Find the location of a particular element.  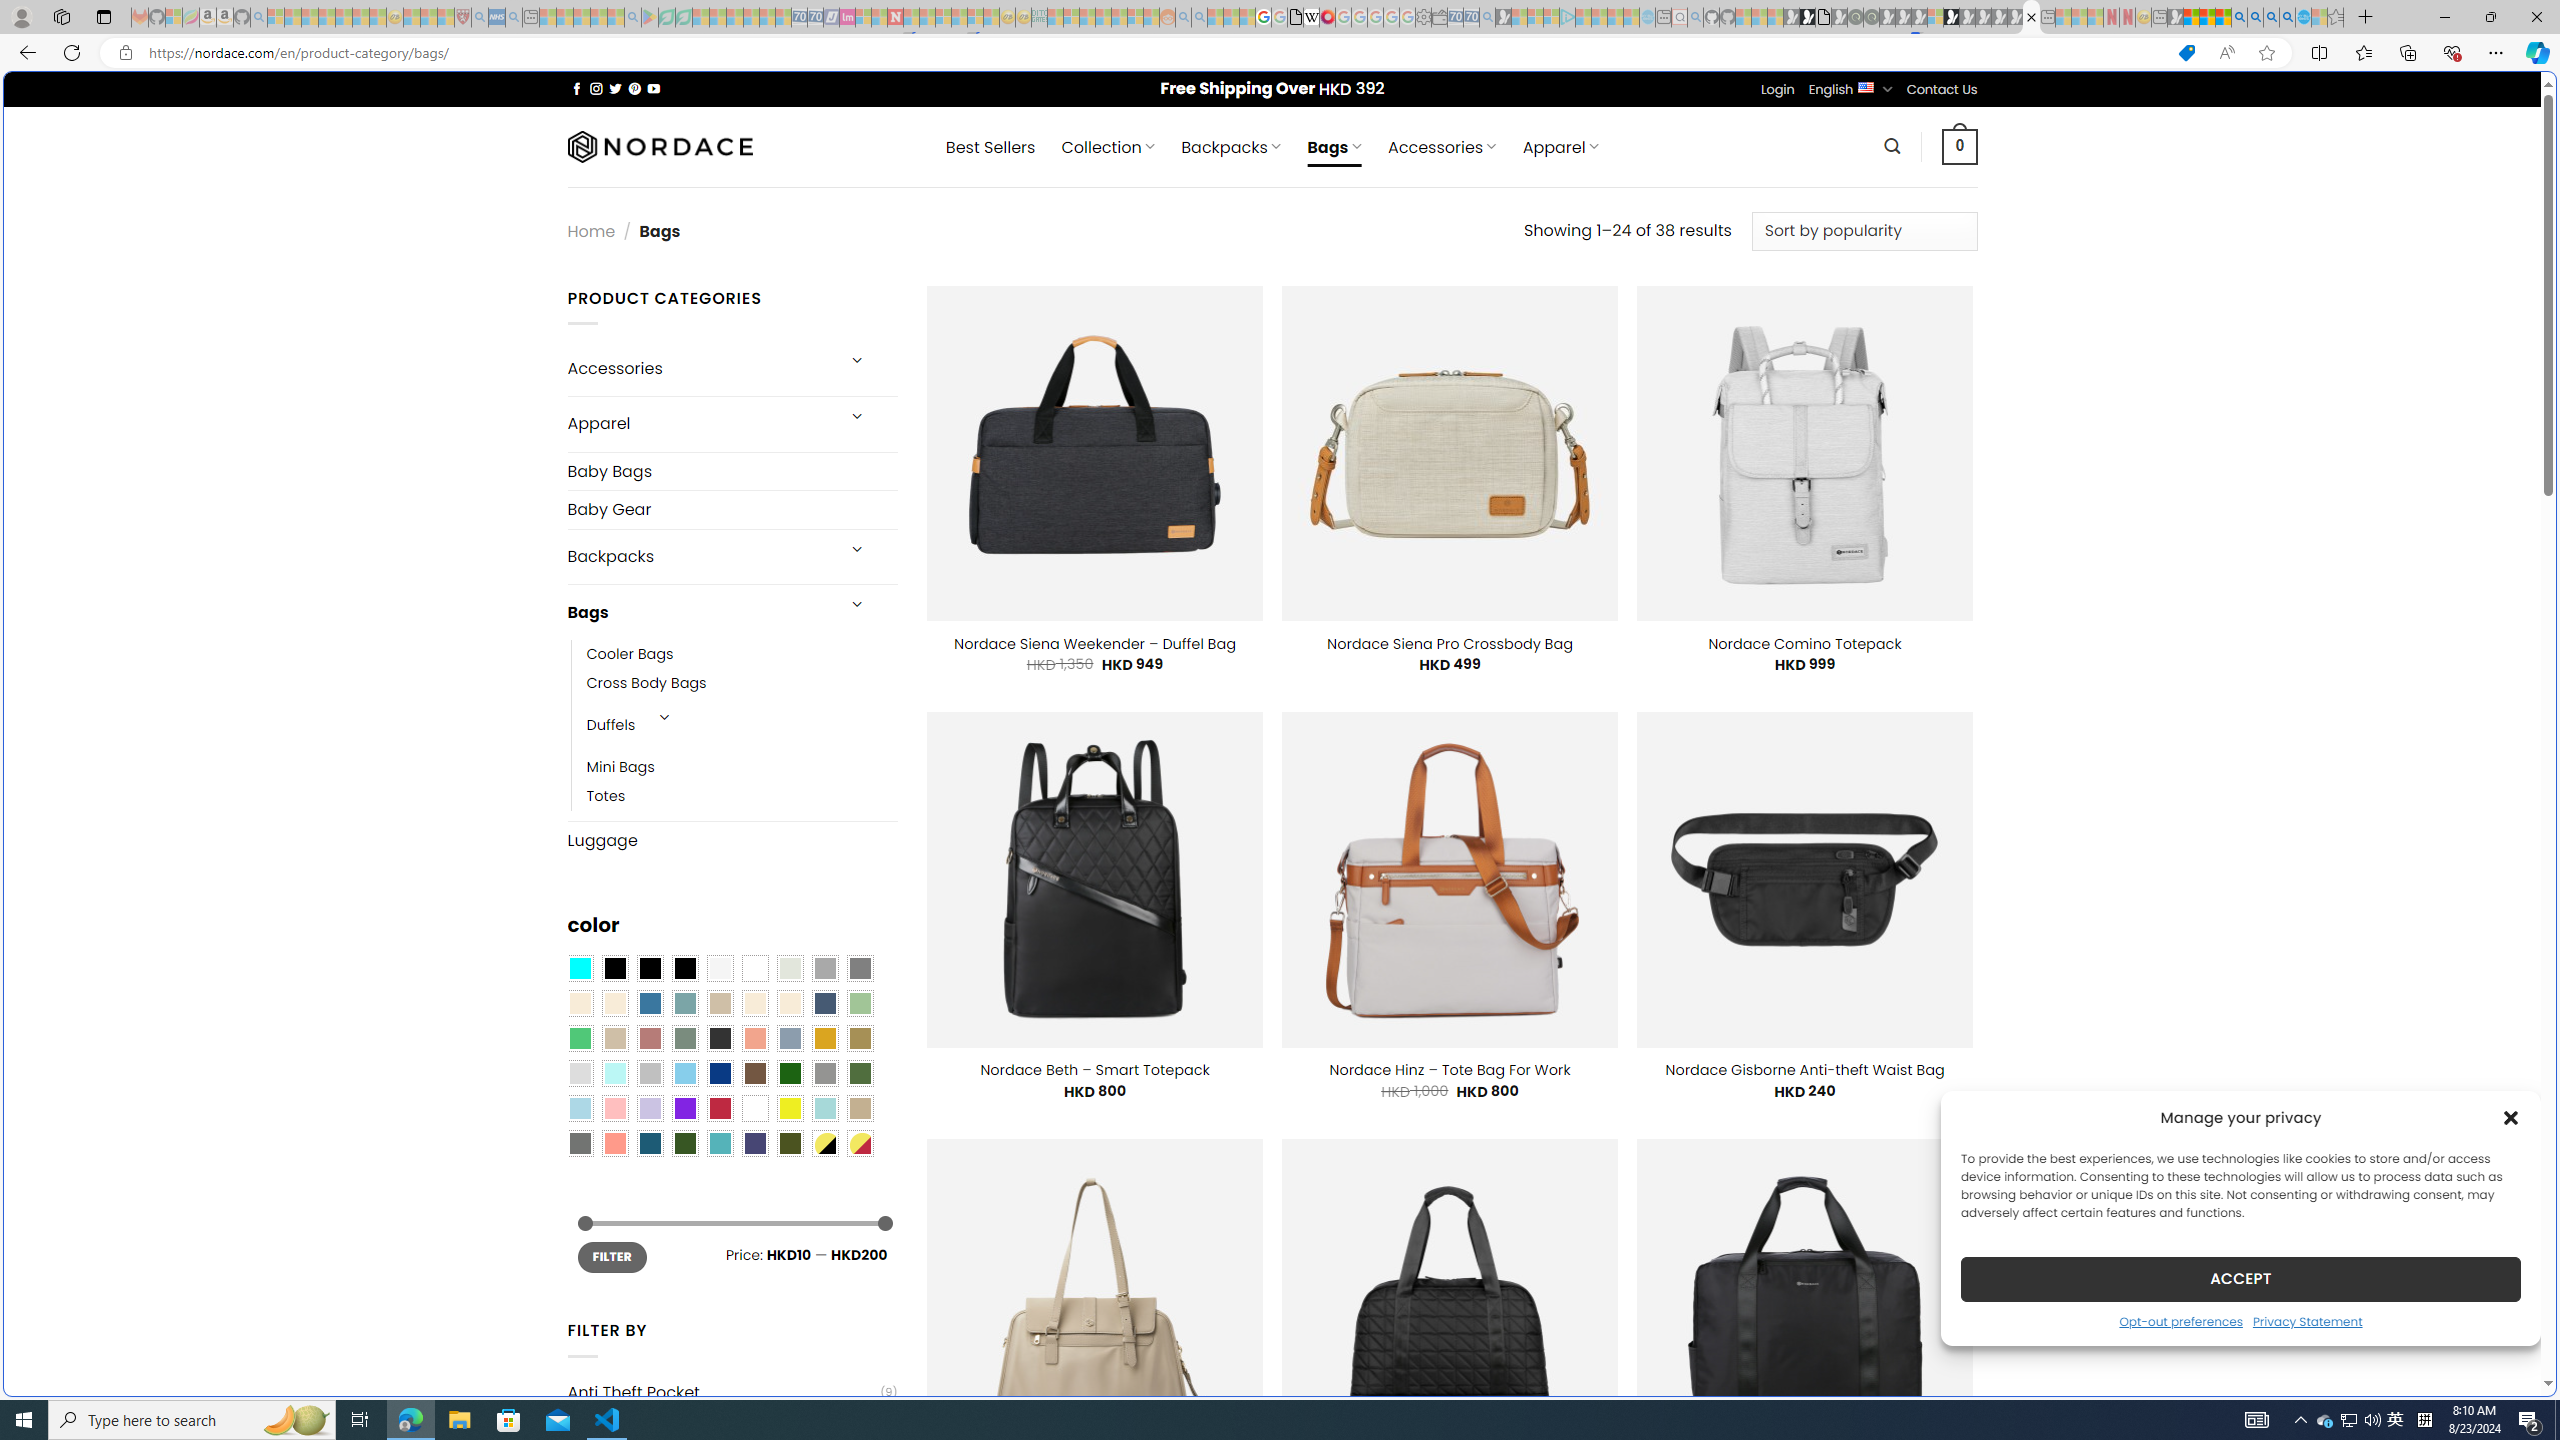

MSN - Sleeping is located at coordinates (2174, 17).